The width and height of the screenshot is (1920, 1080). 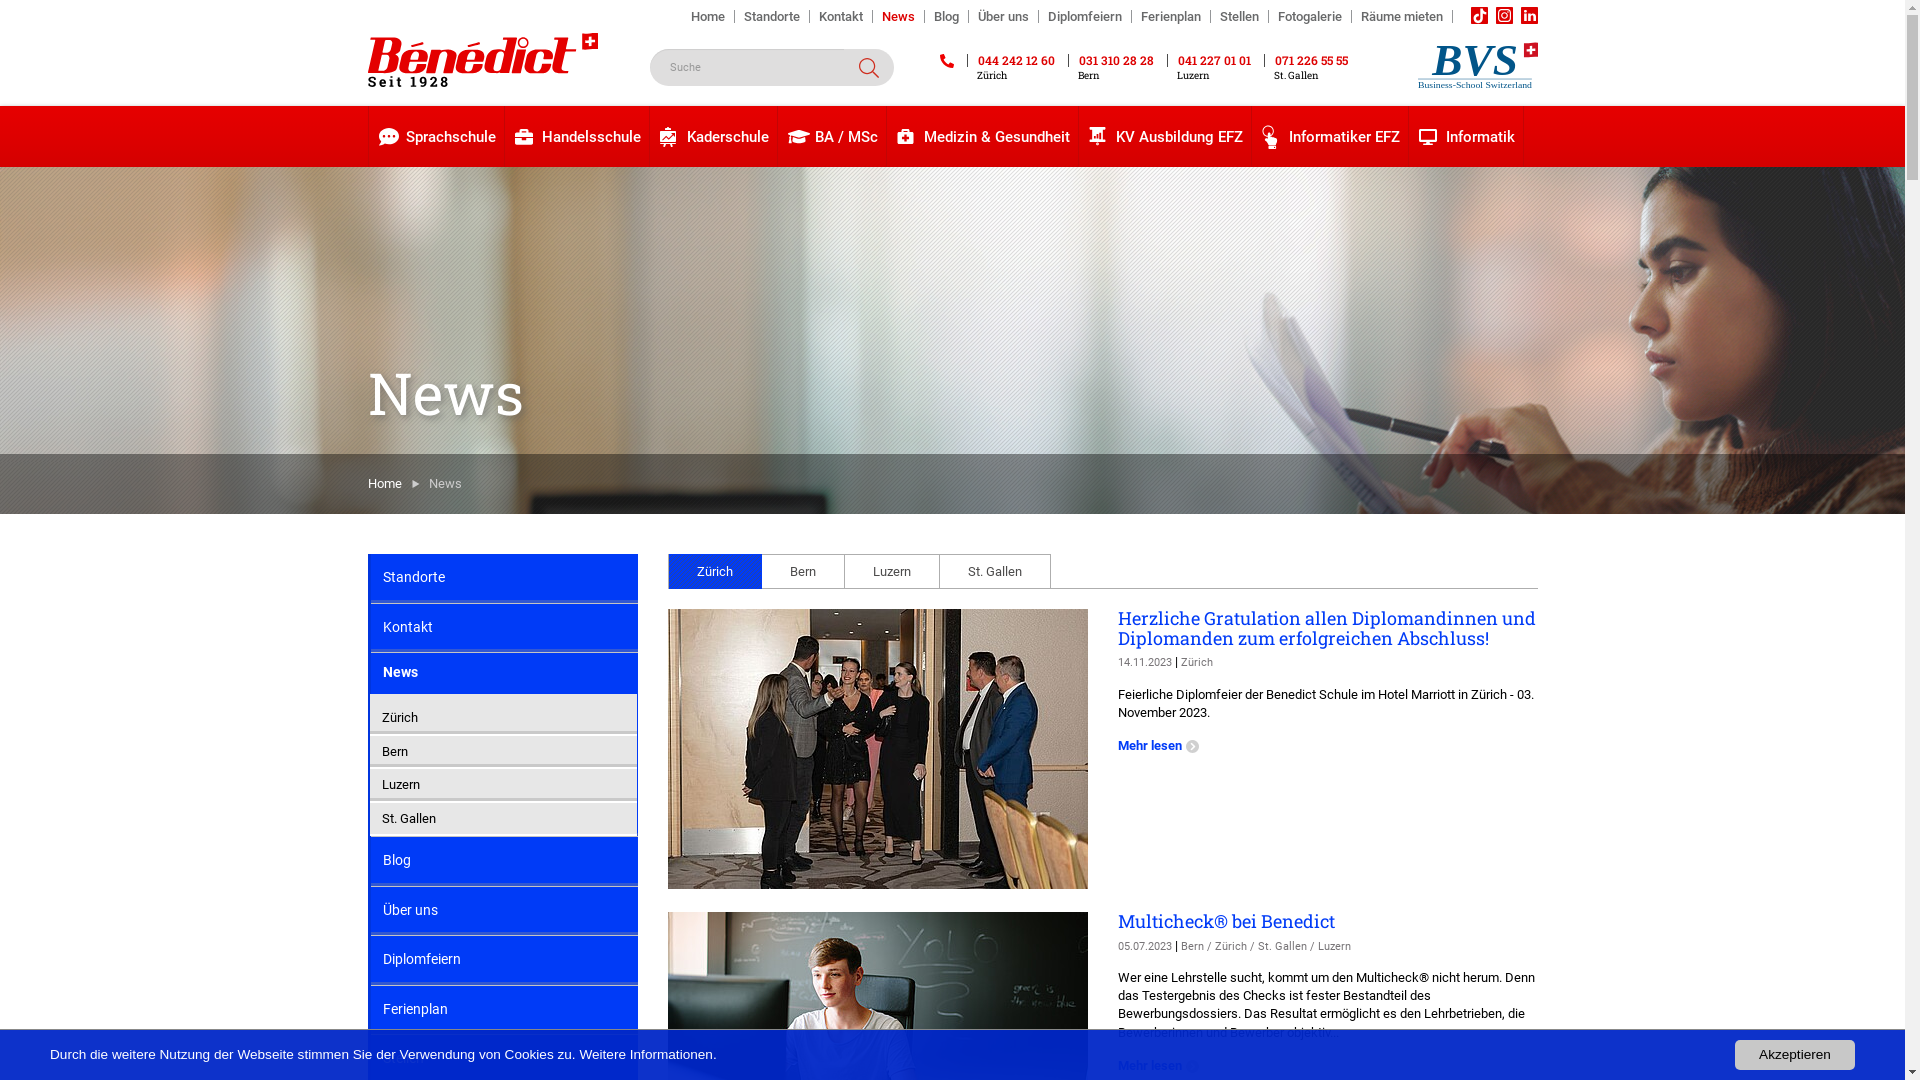 I want to click on Blog, so click(x=946, y=16).